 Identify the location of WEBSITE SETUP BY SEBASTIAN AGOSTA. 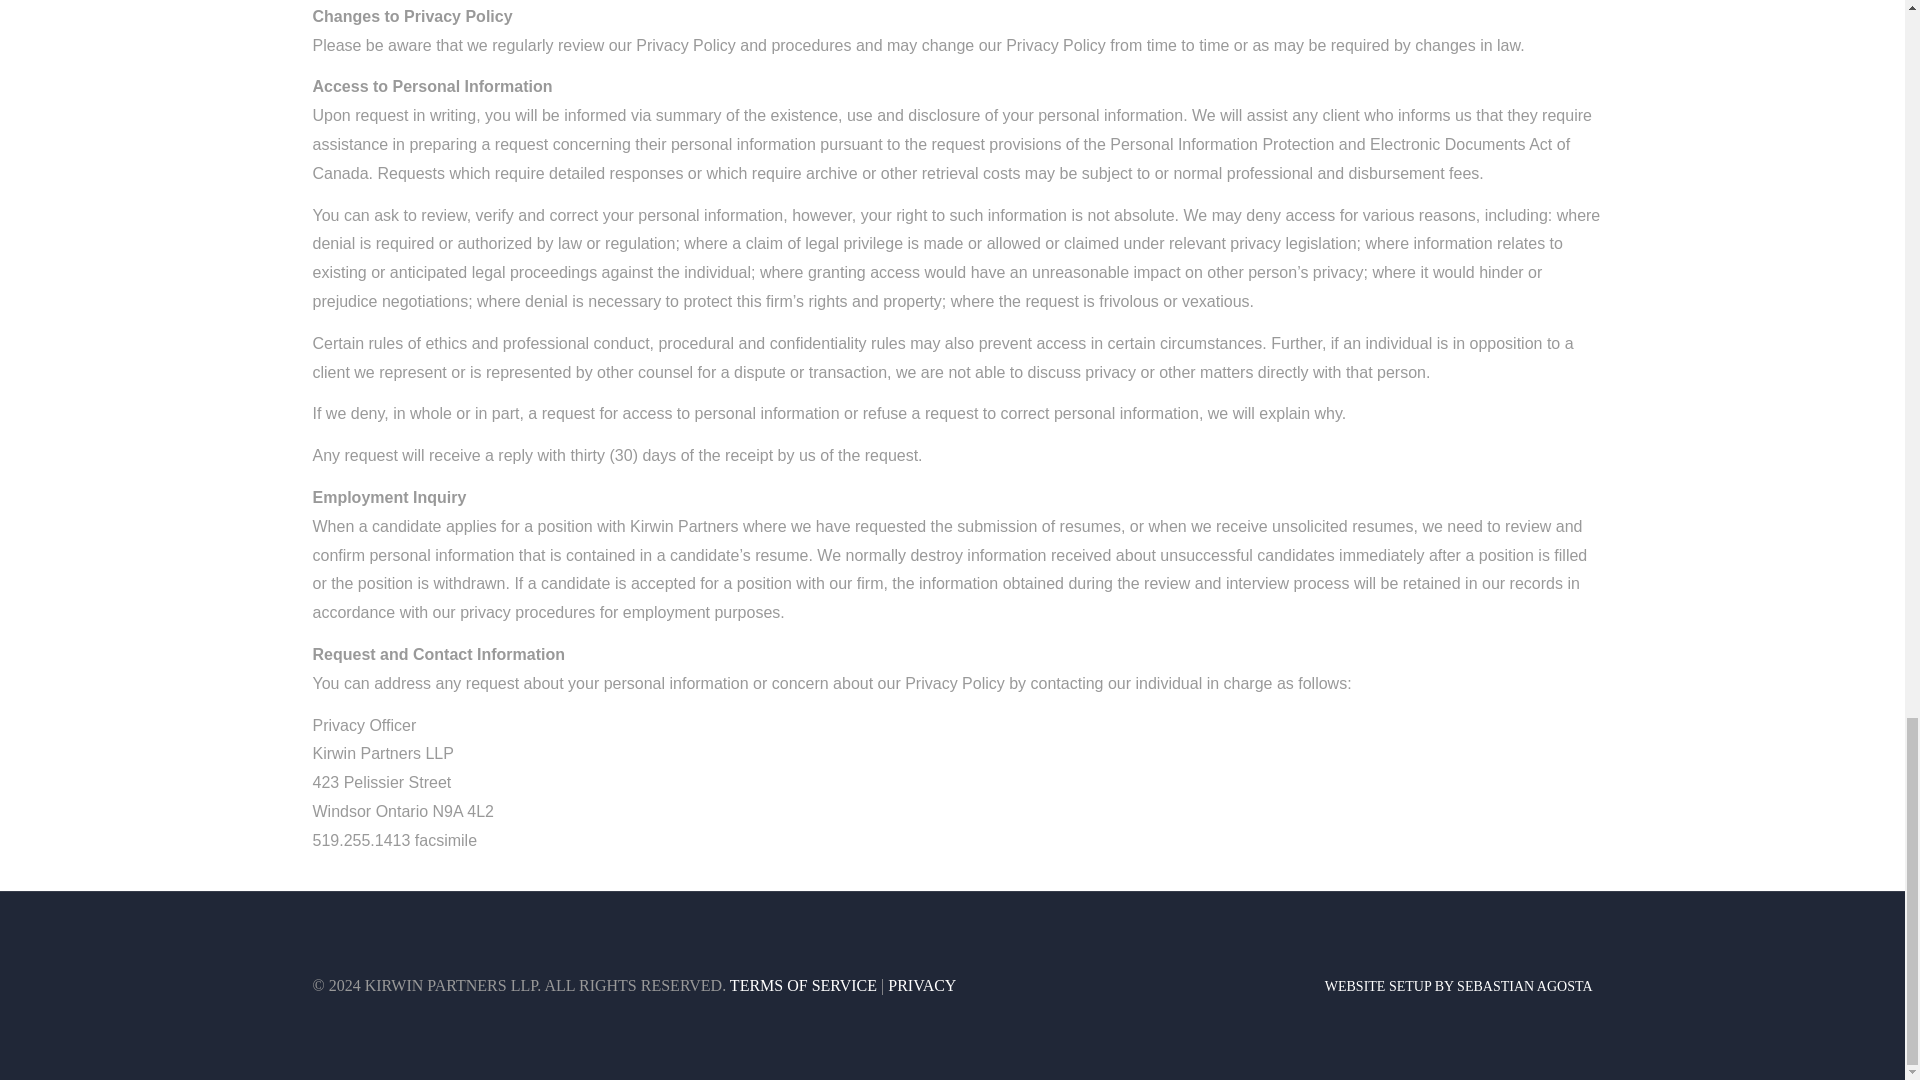
(1458, 986).